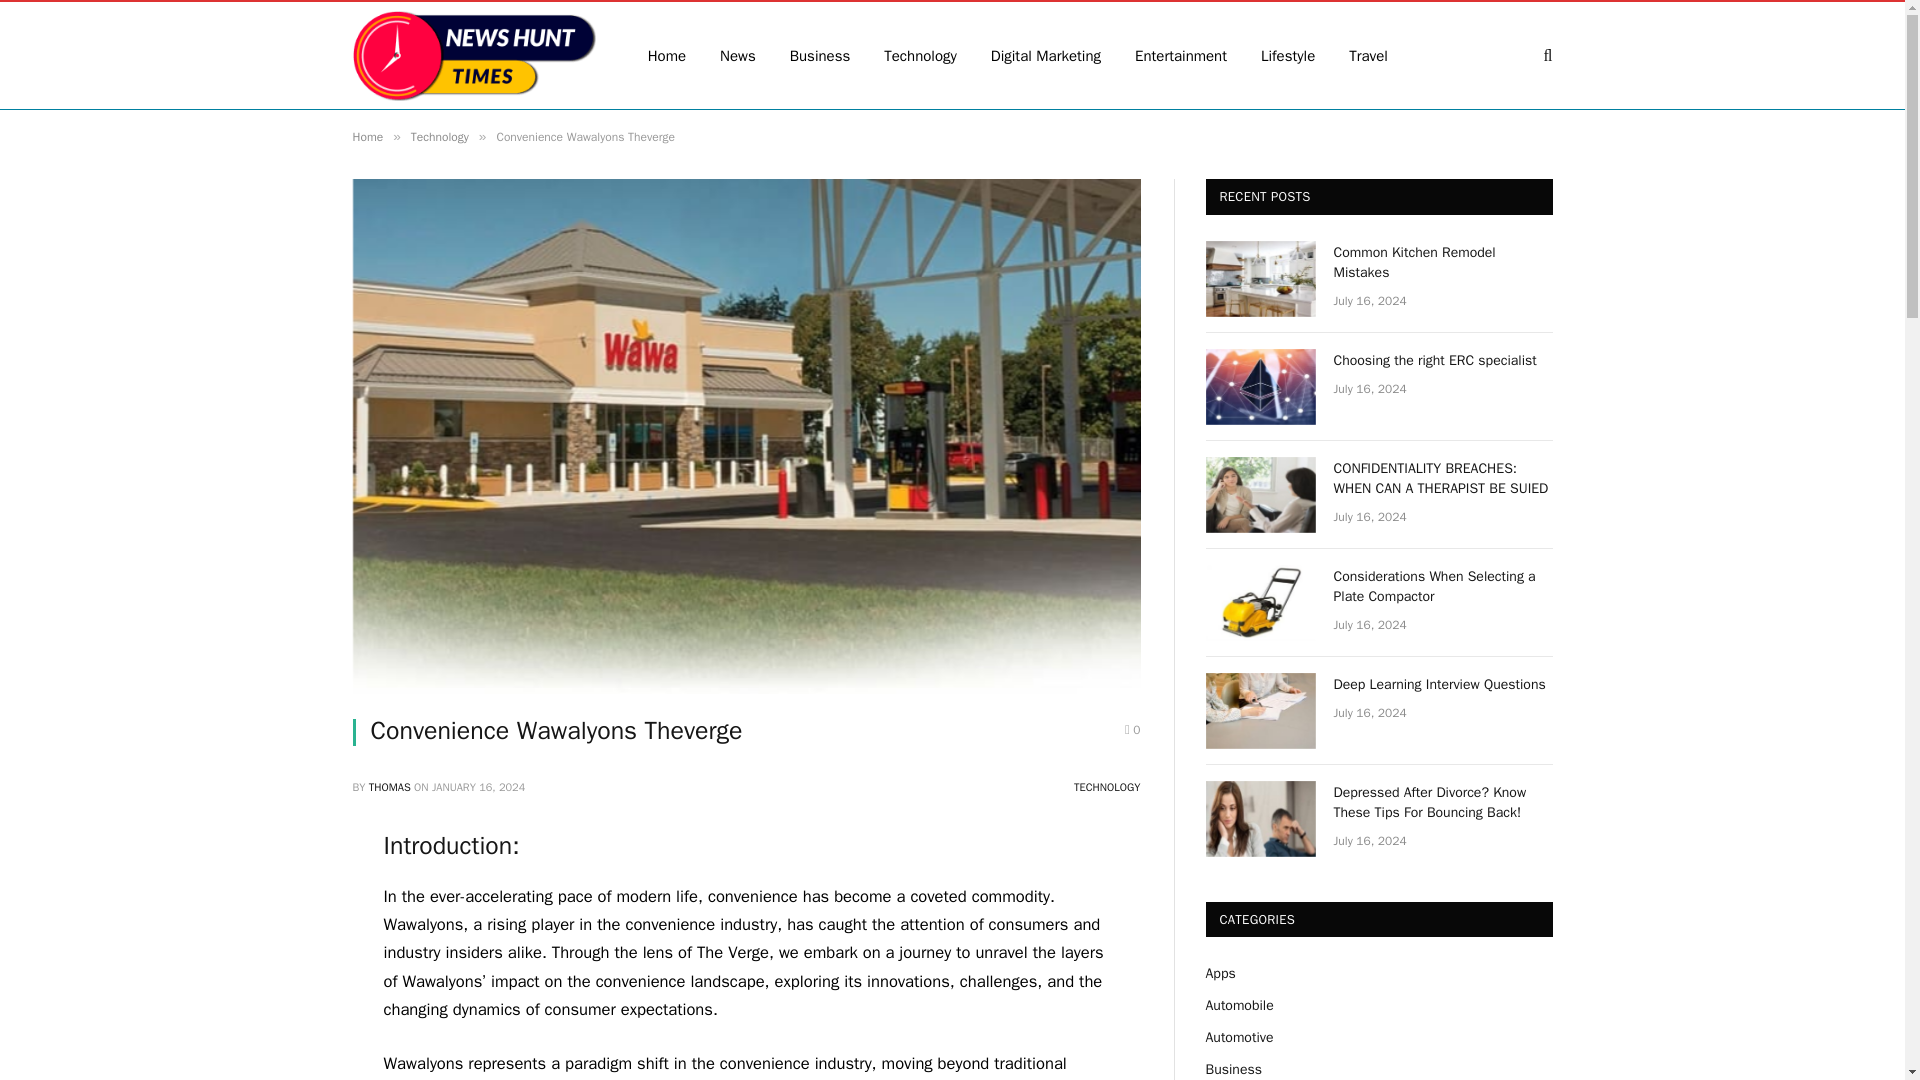  Describe the element at coordinates (1260, 278) in the screenshot. I see `Common Kitchen Remodel Mistakes` at that location.